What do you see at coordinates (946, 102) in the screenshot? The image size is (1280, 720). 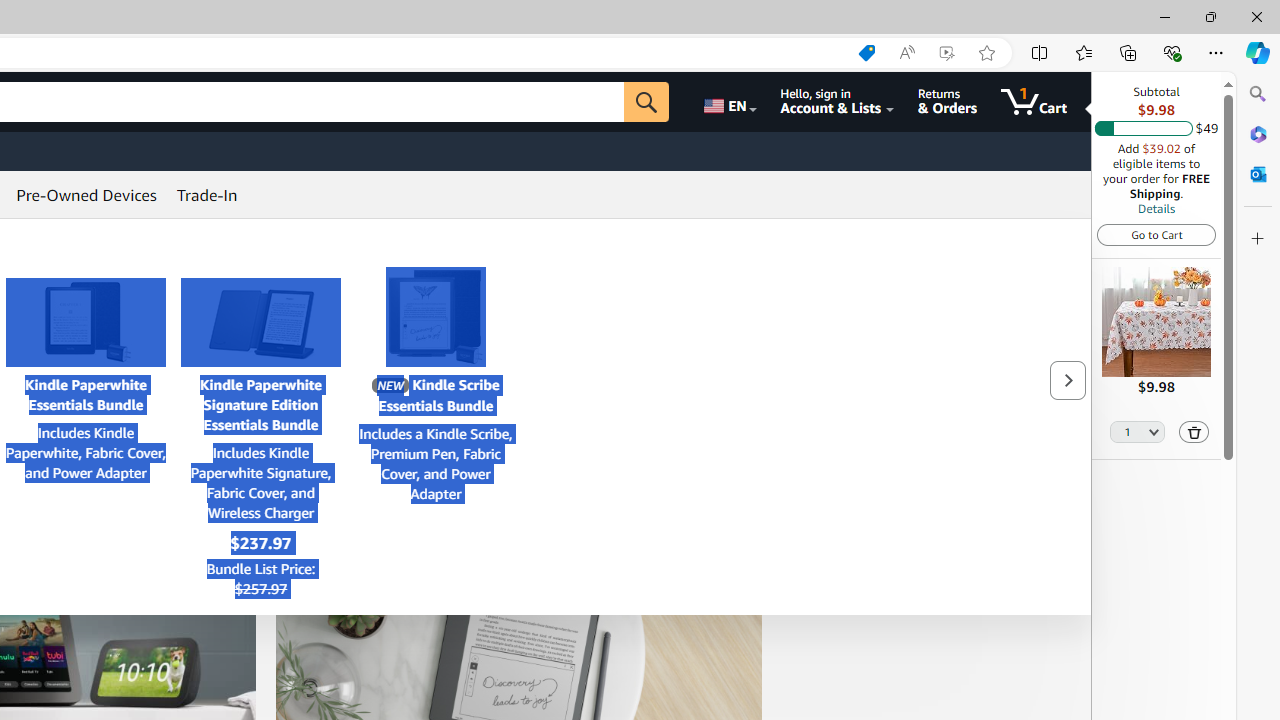 I see `Returns & Orders` at bounding box center [946, 102].